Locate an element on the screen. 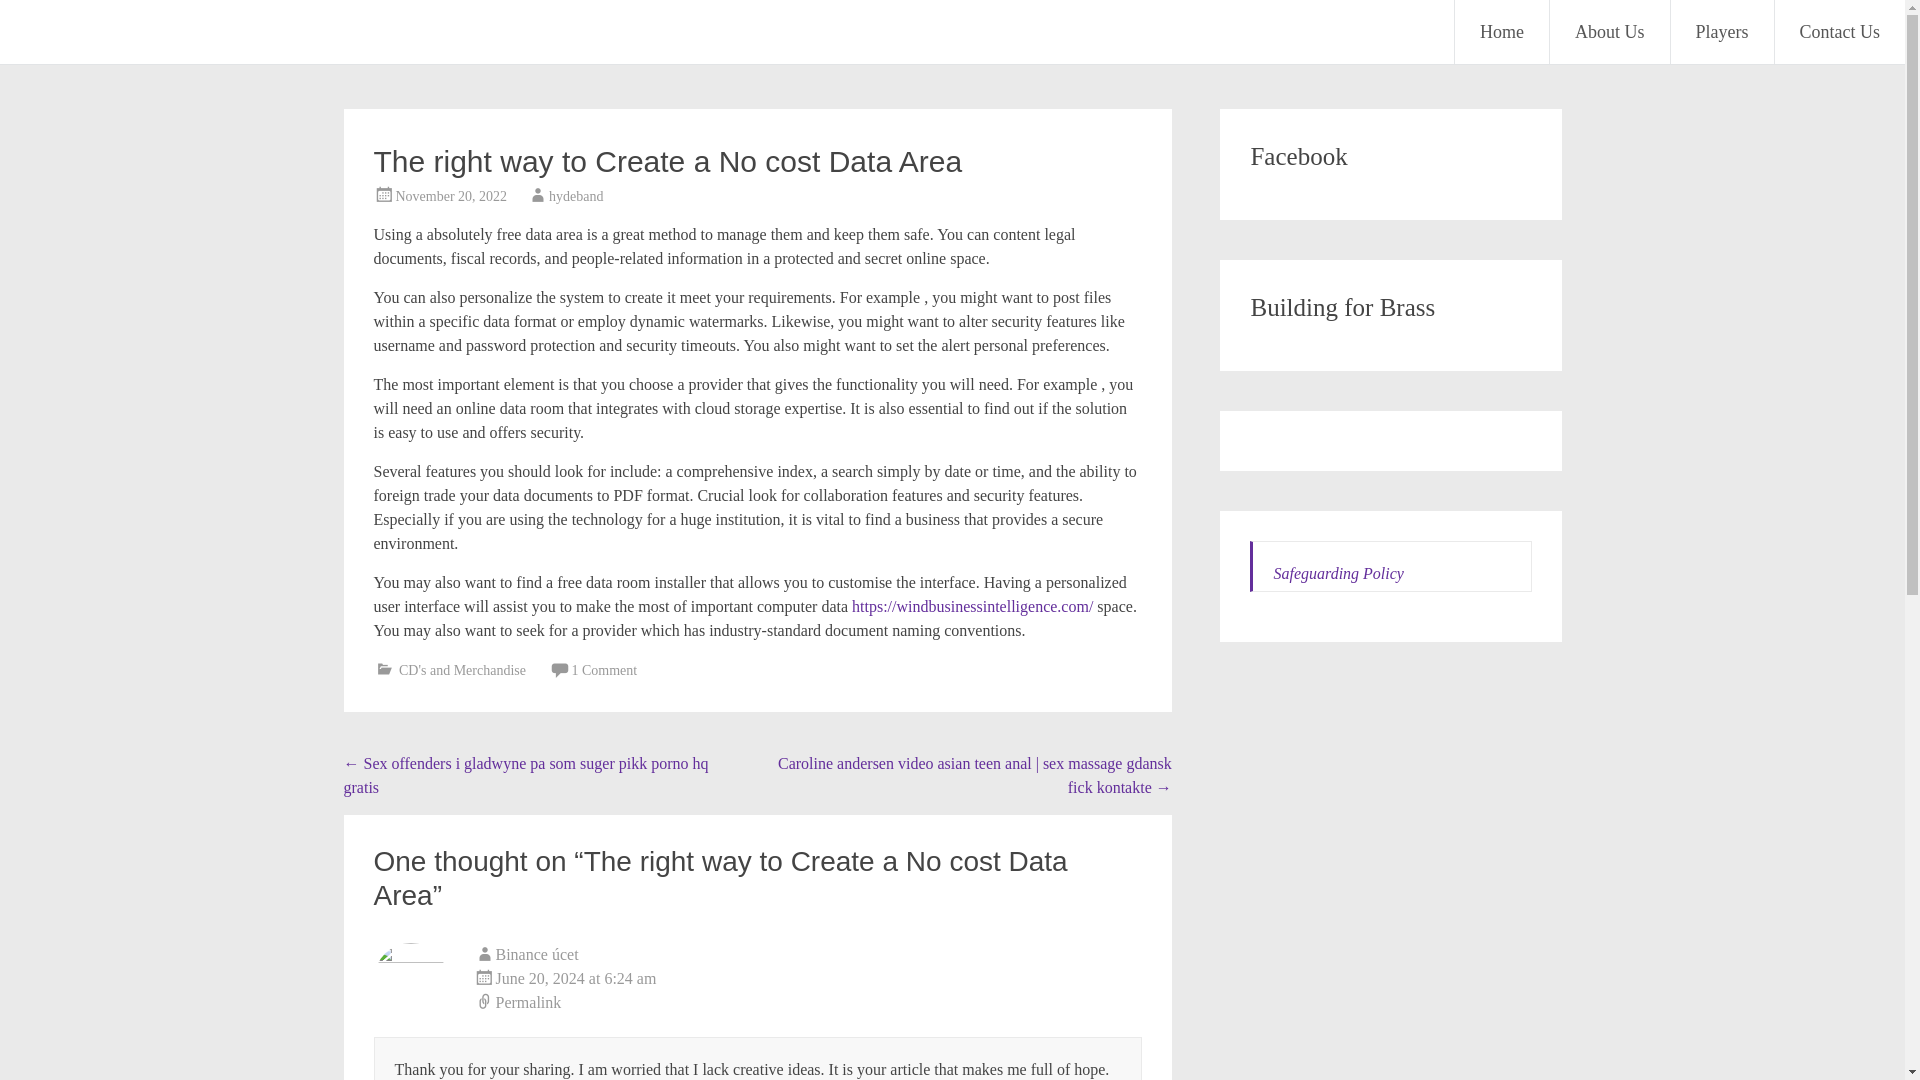 This screenshot has width=1920, height=1080. Permalink is located at coordinates (808, 1003).